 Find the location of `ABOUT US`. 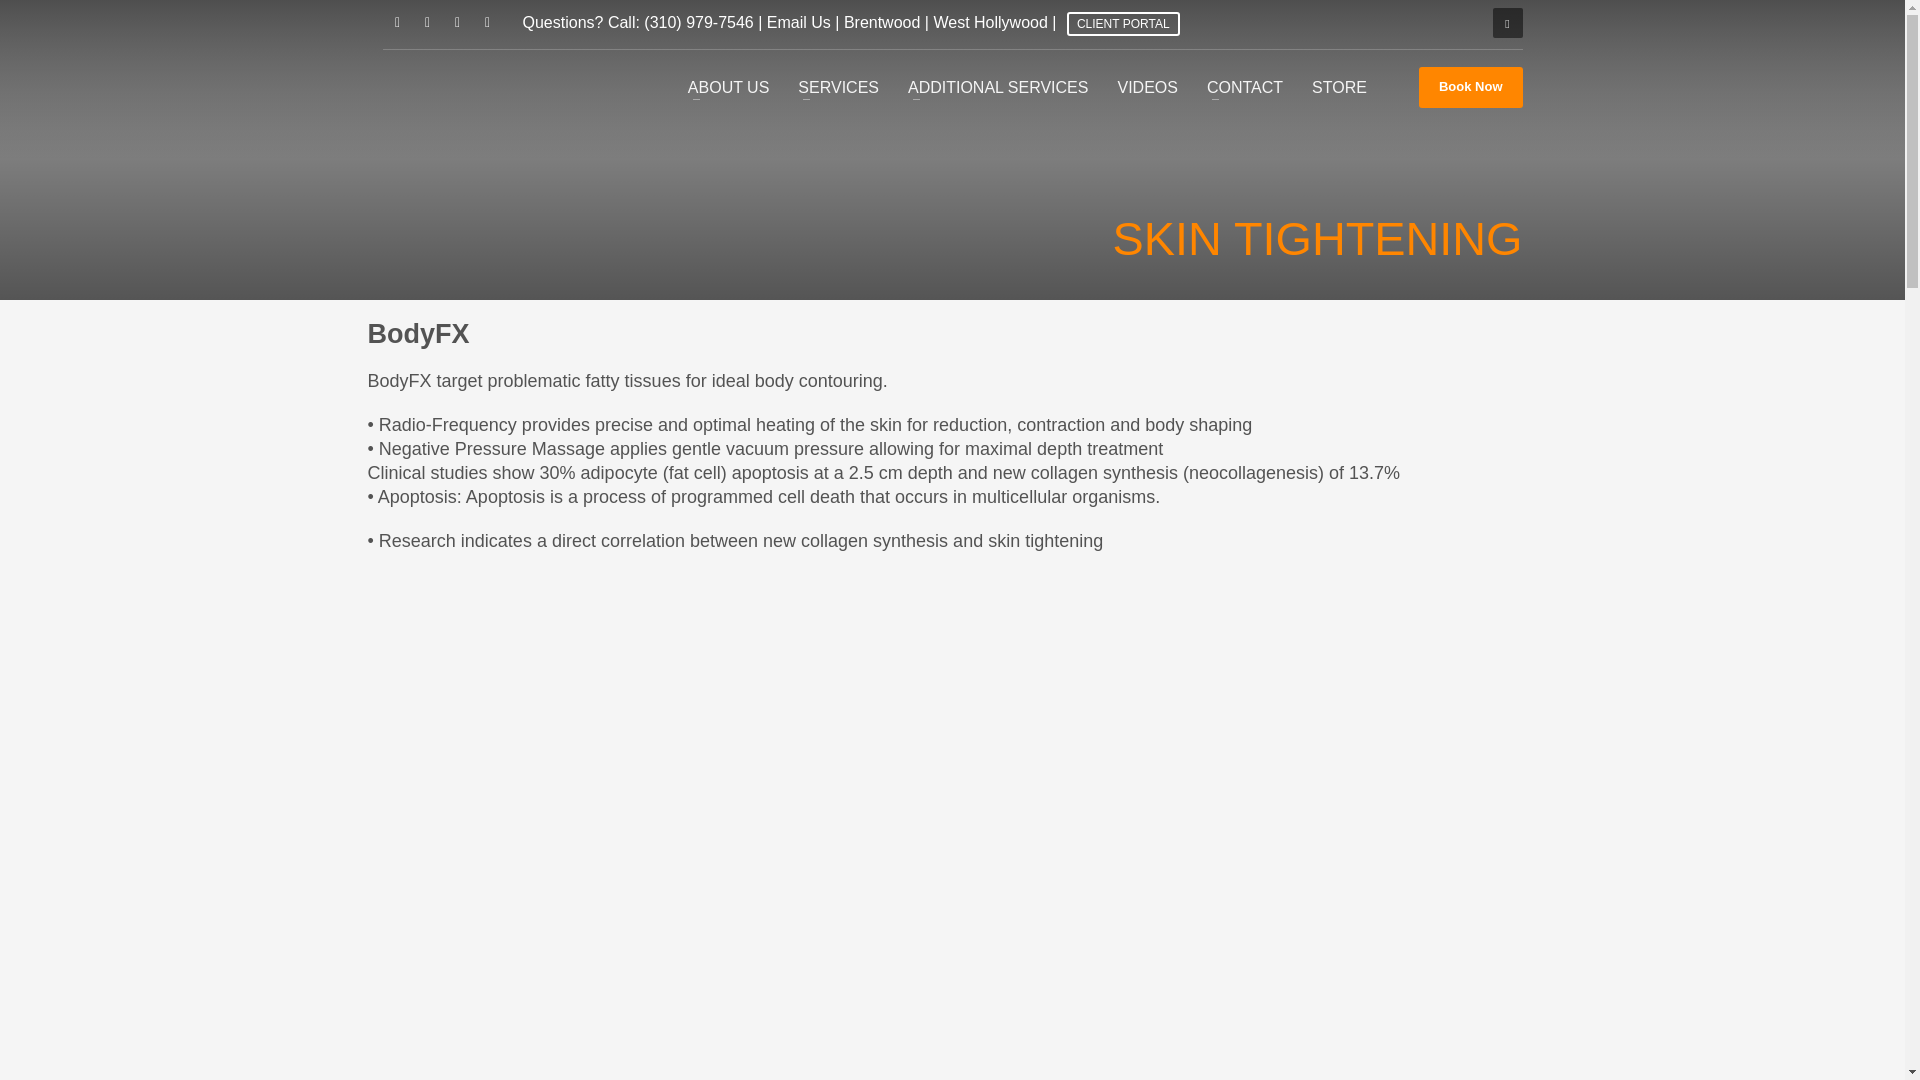

ABOUT US is located at coordinates (728, 88).